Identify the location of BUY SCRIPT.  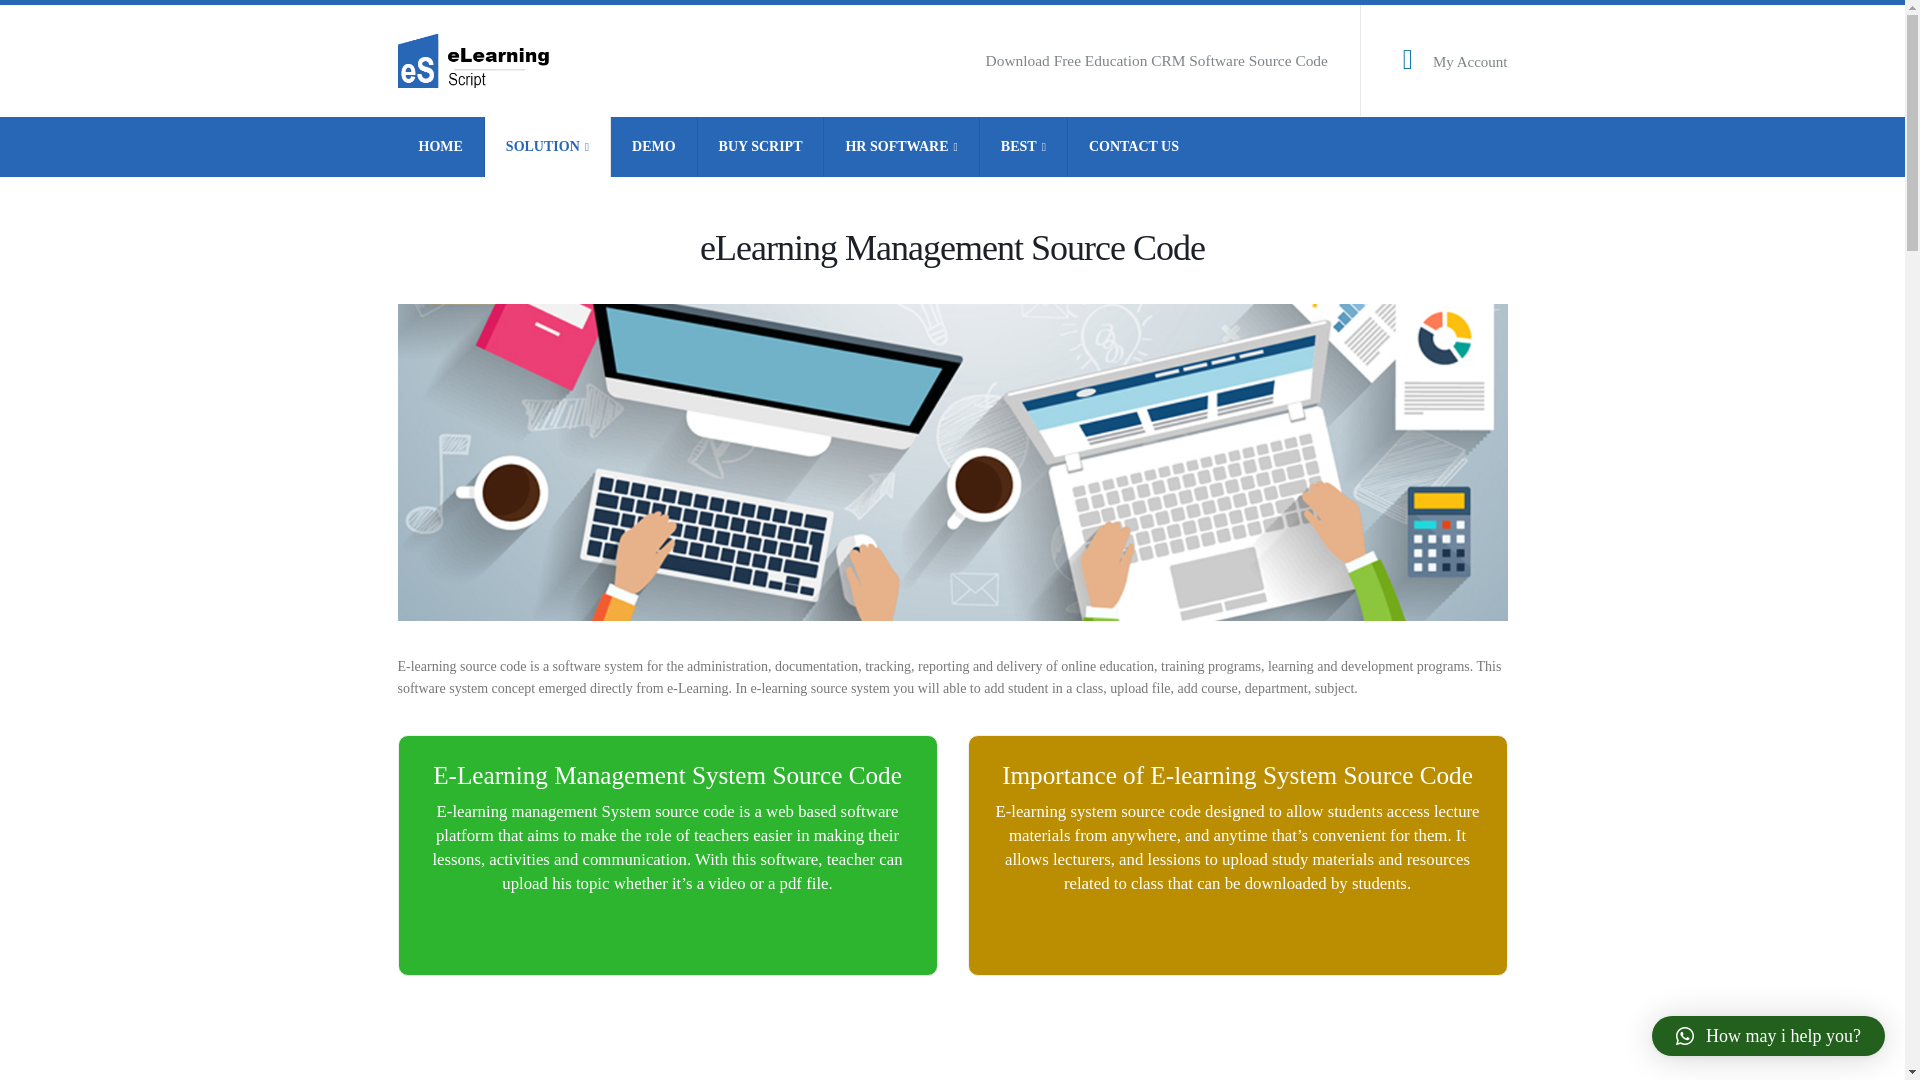
(762, 146).